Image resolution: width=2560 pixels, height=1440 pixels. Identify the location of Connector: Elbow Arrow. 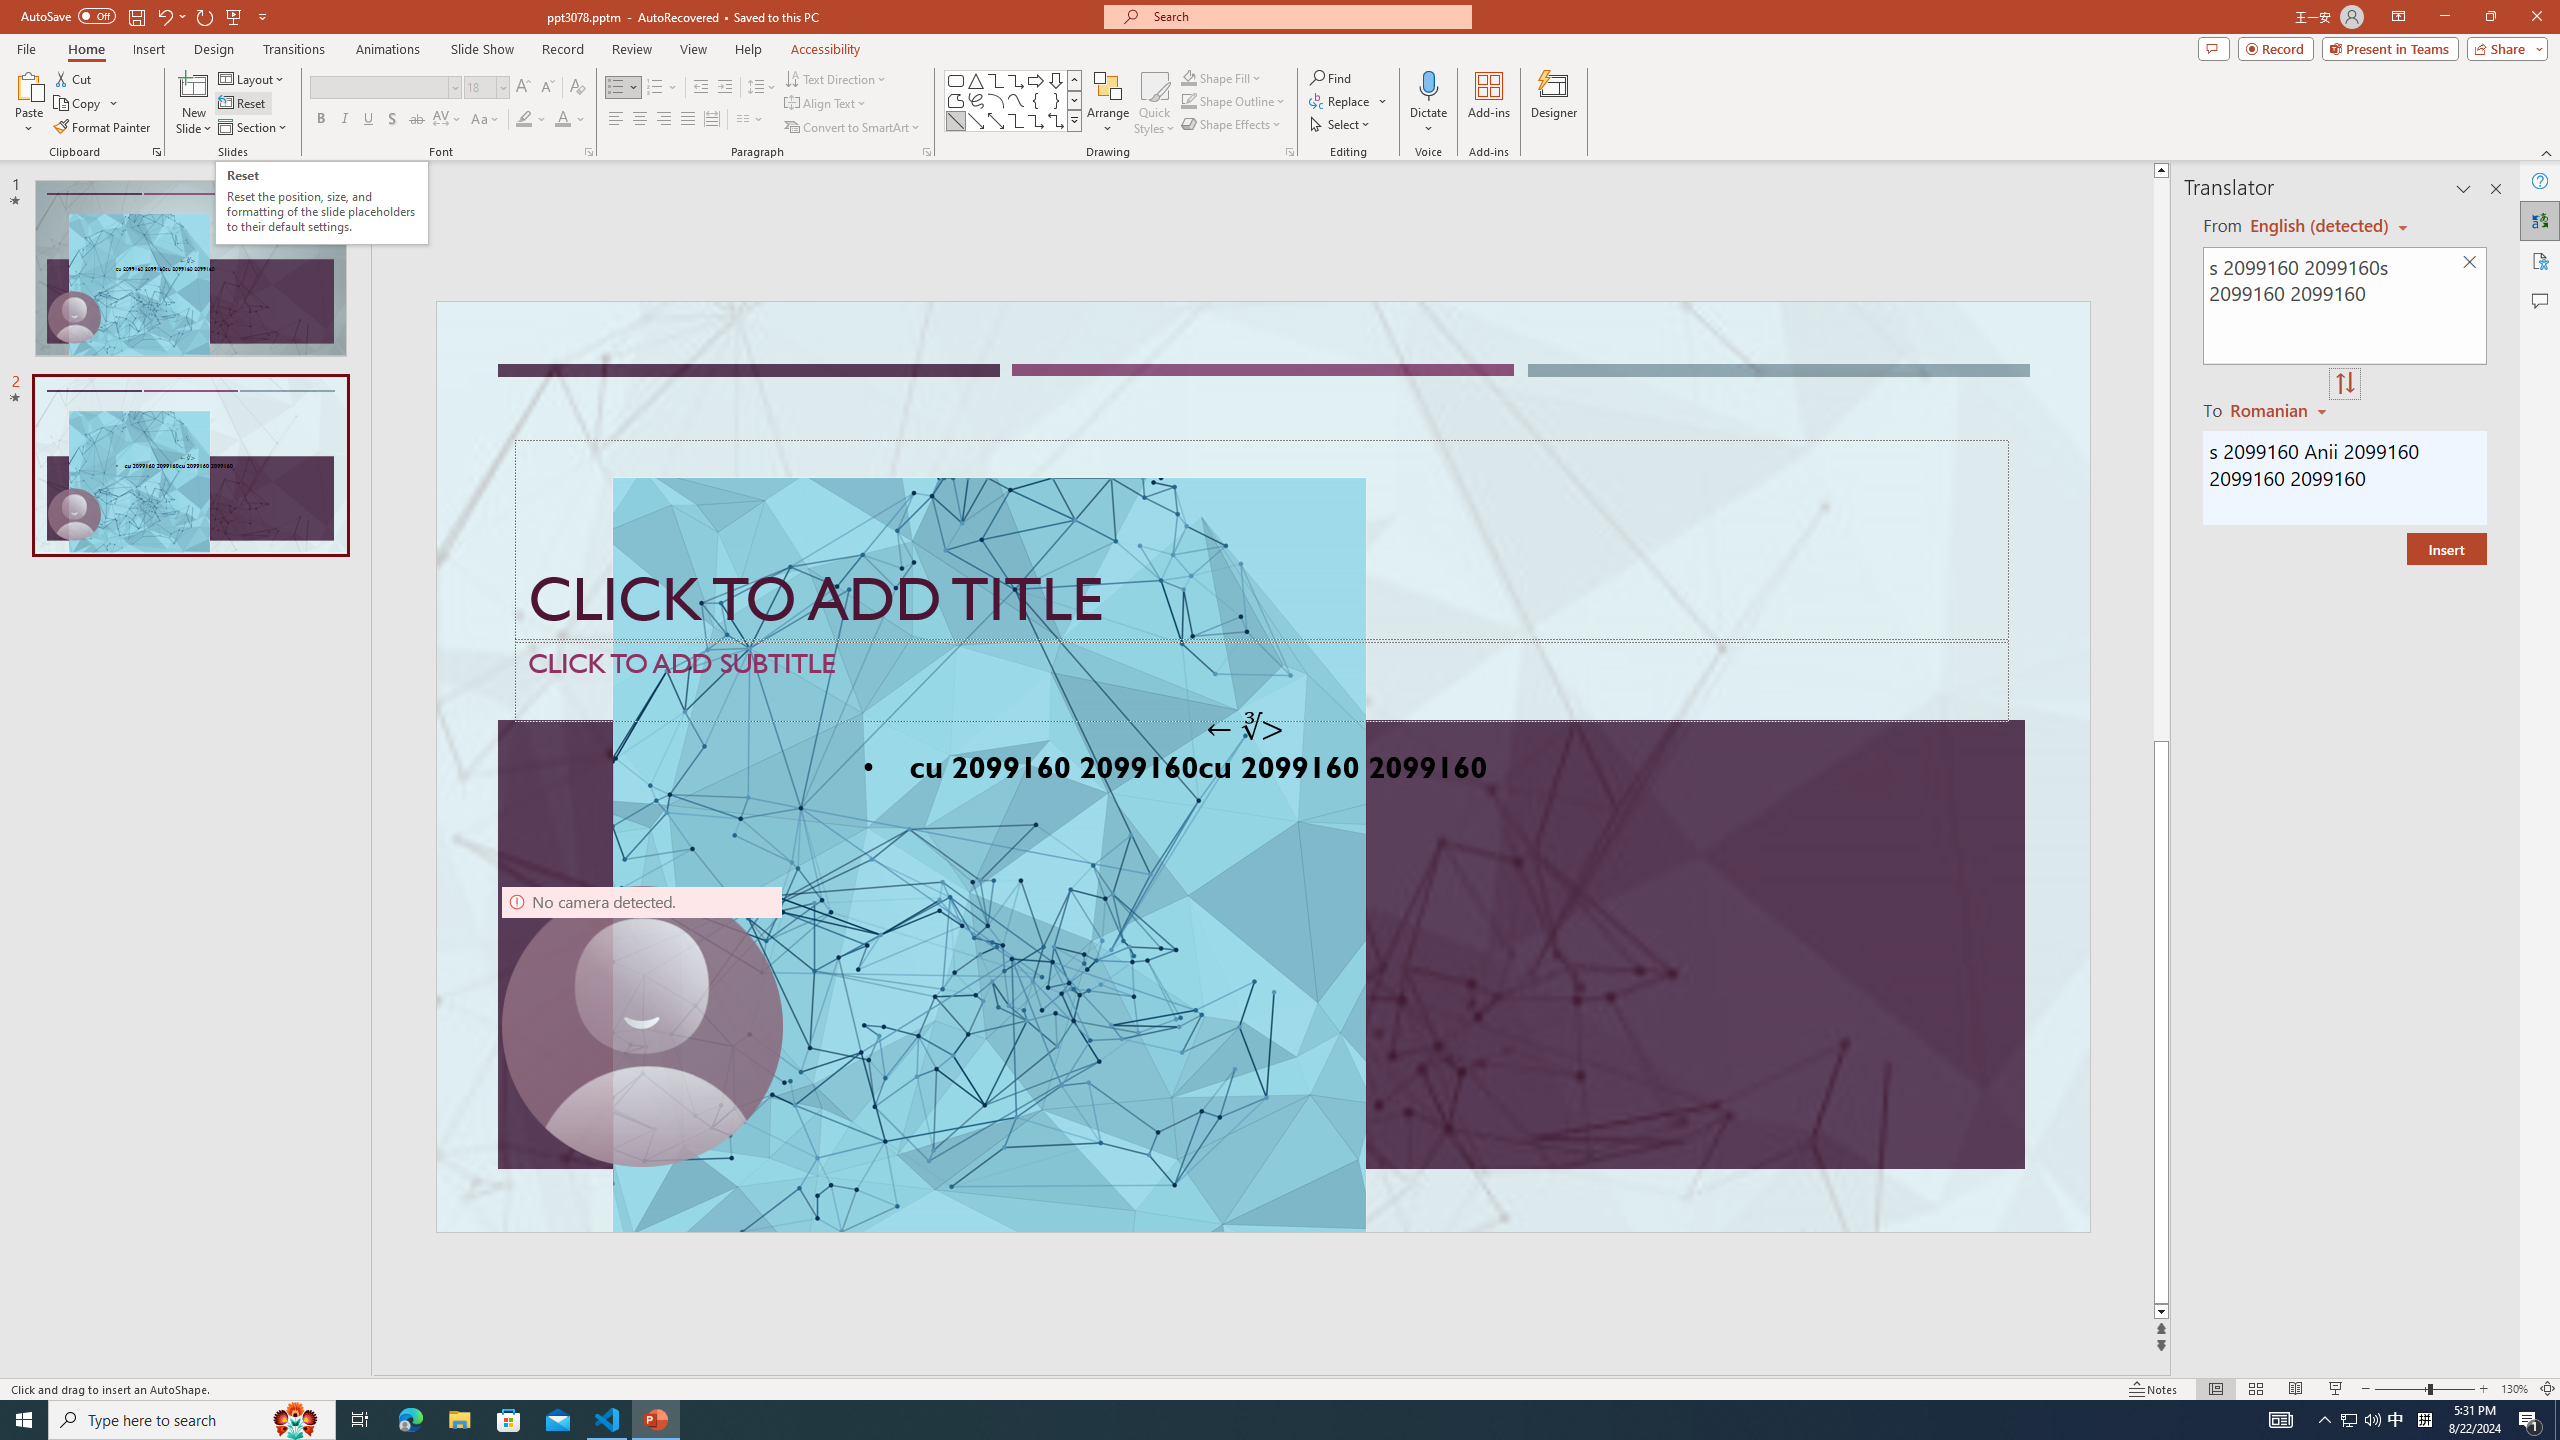
(1036, 120).